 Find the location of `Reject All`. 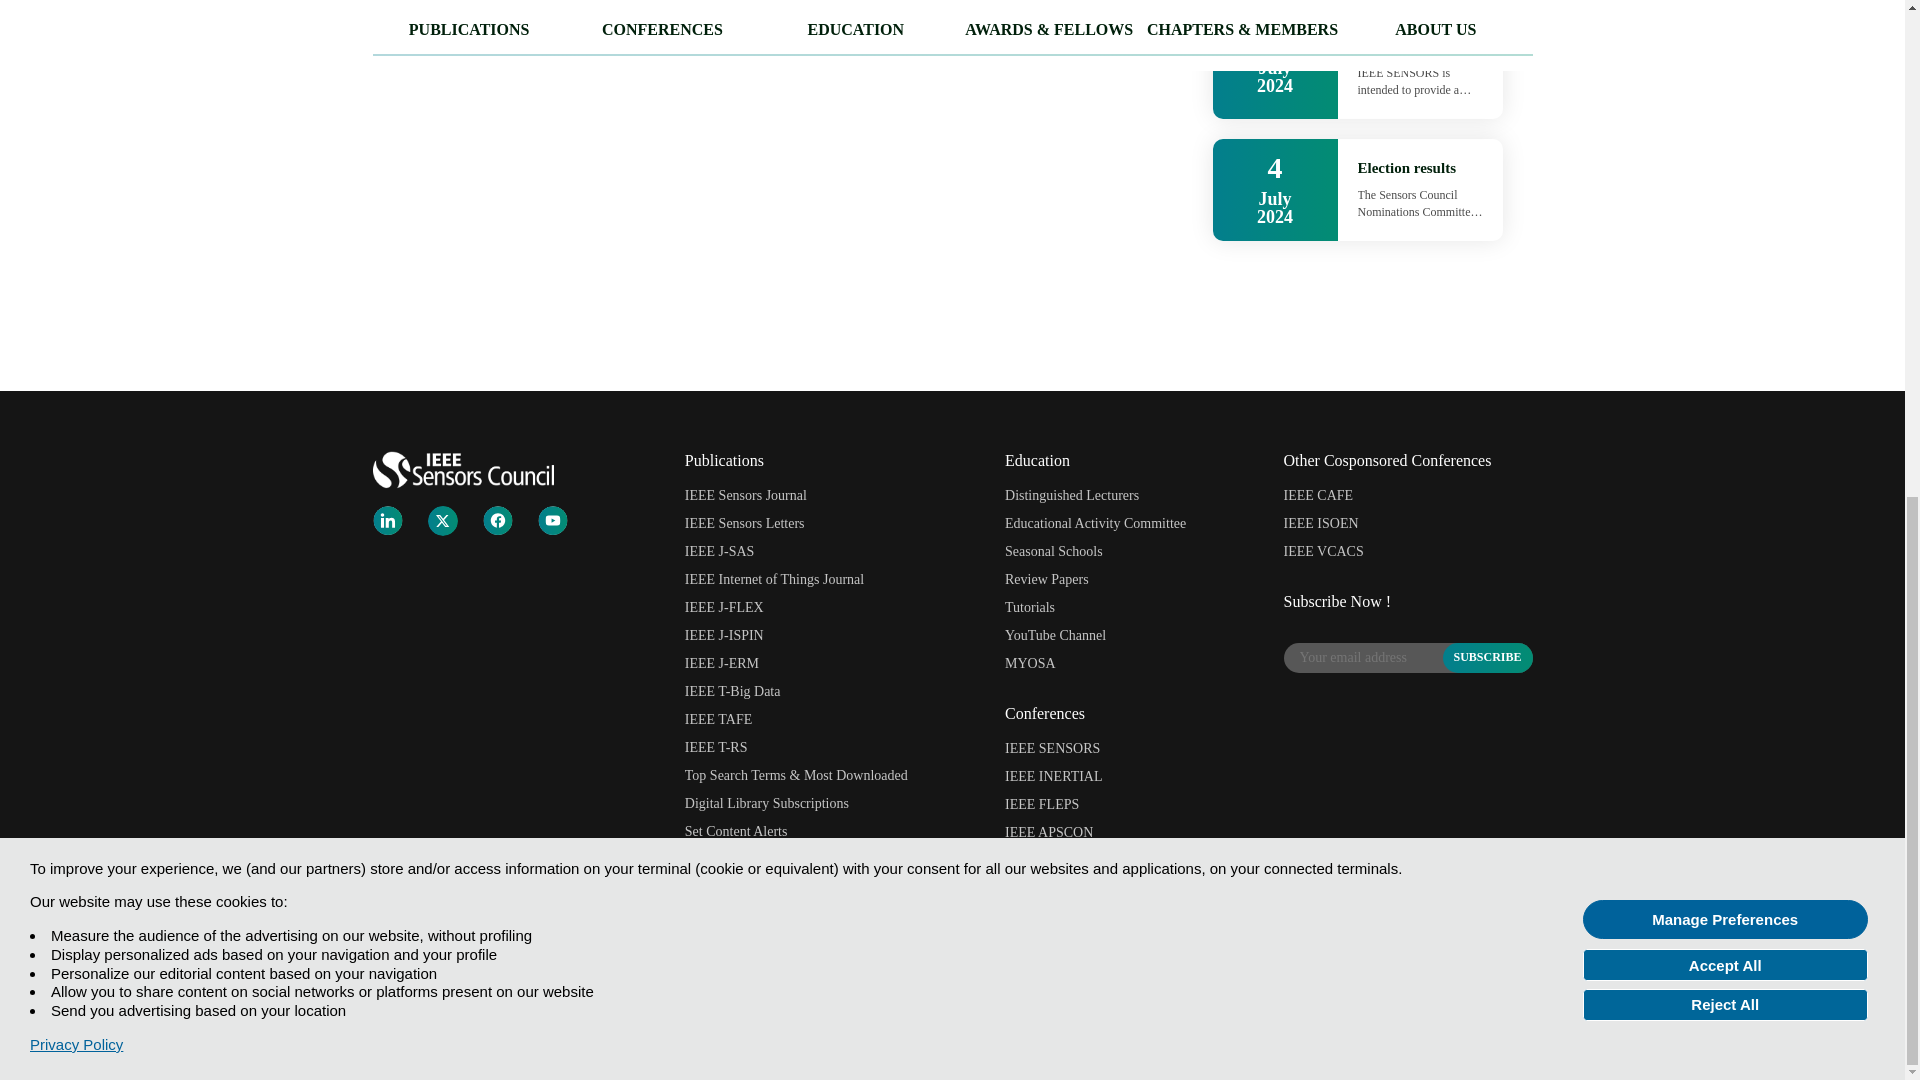

Reject All is located at coordinates (1725, 88).